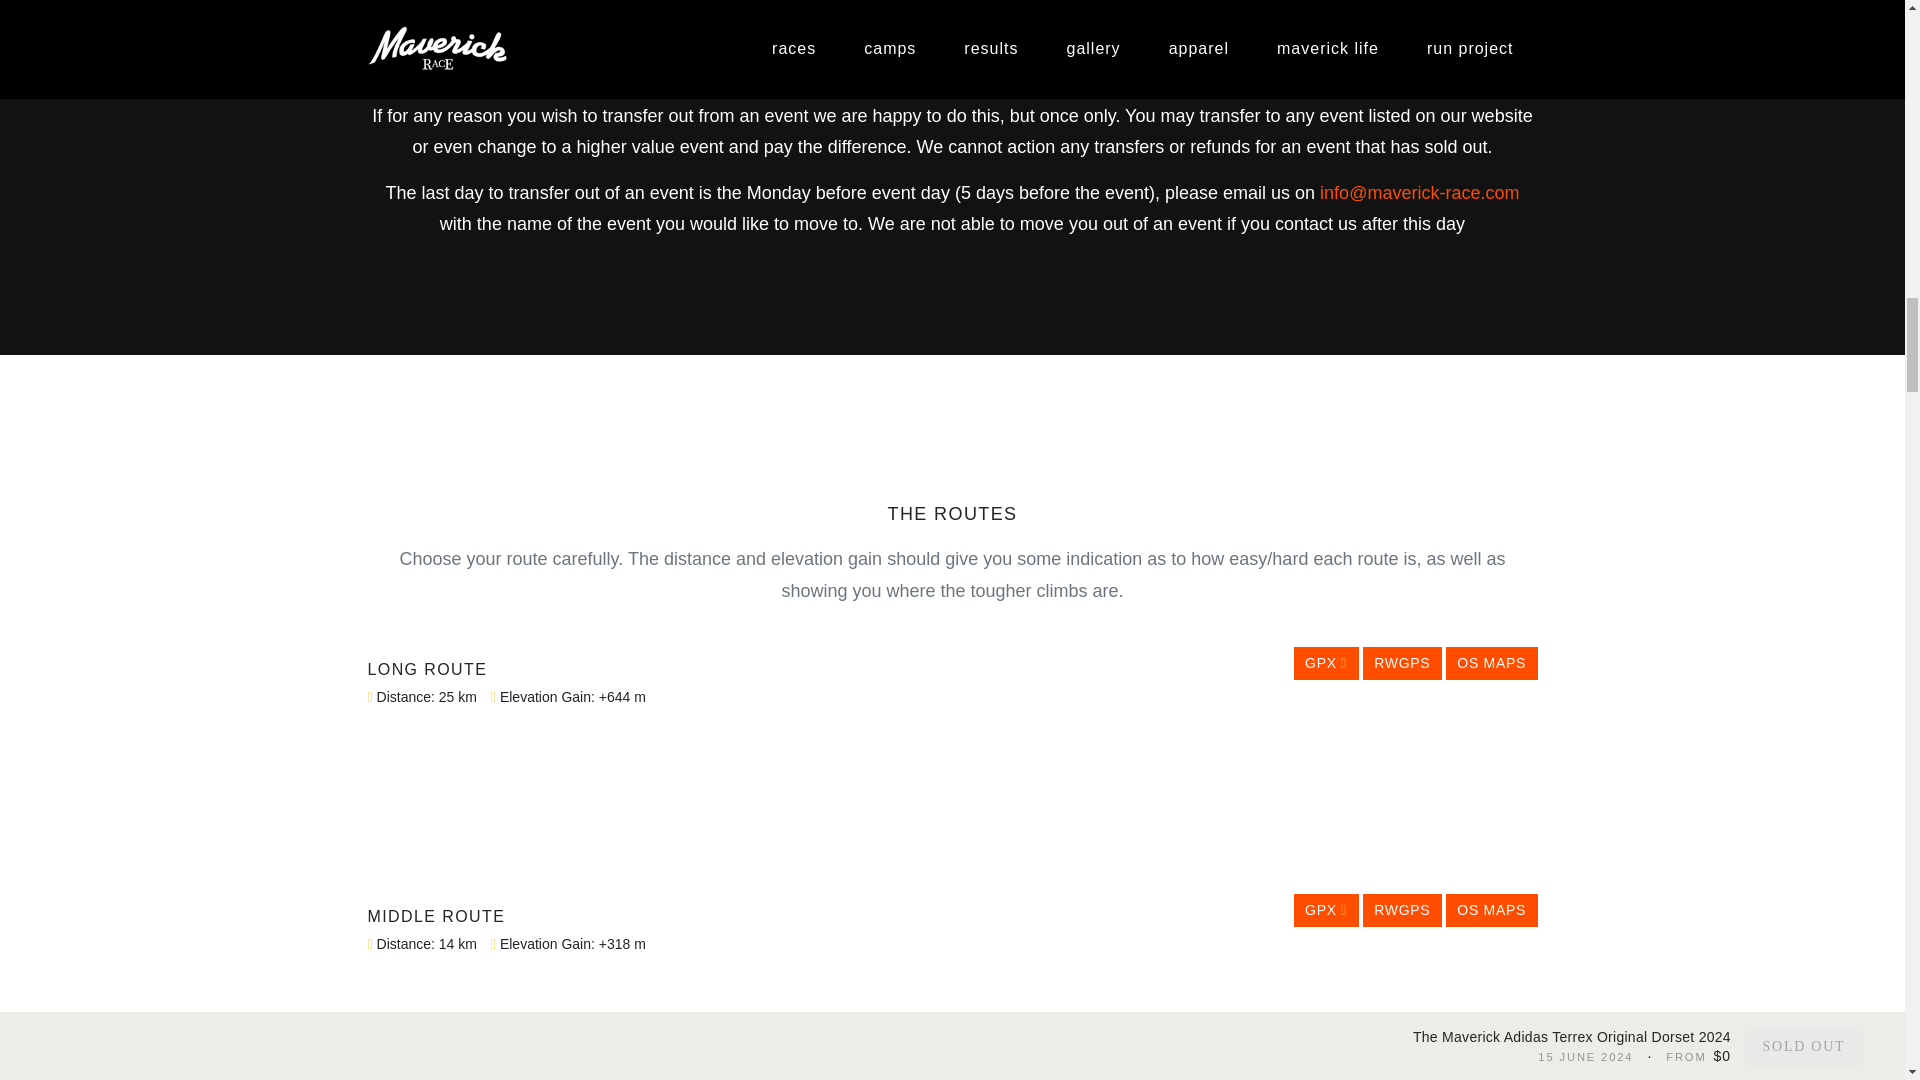  What do you see at coordinates (1326, 910) in the screenshot?
I see `GPX` at bounding box center [1326, 910].